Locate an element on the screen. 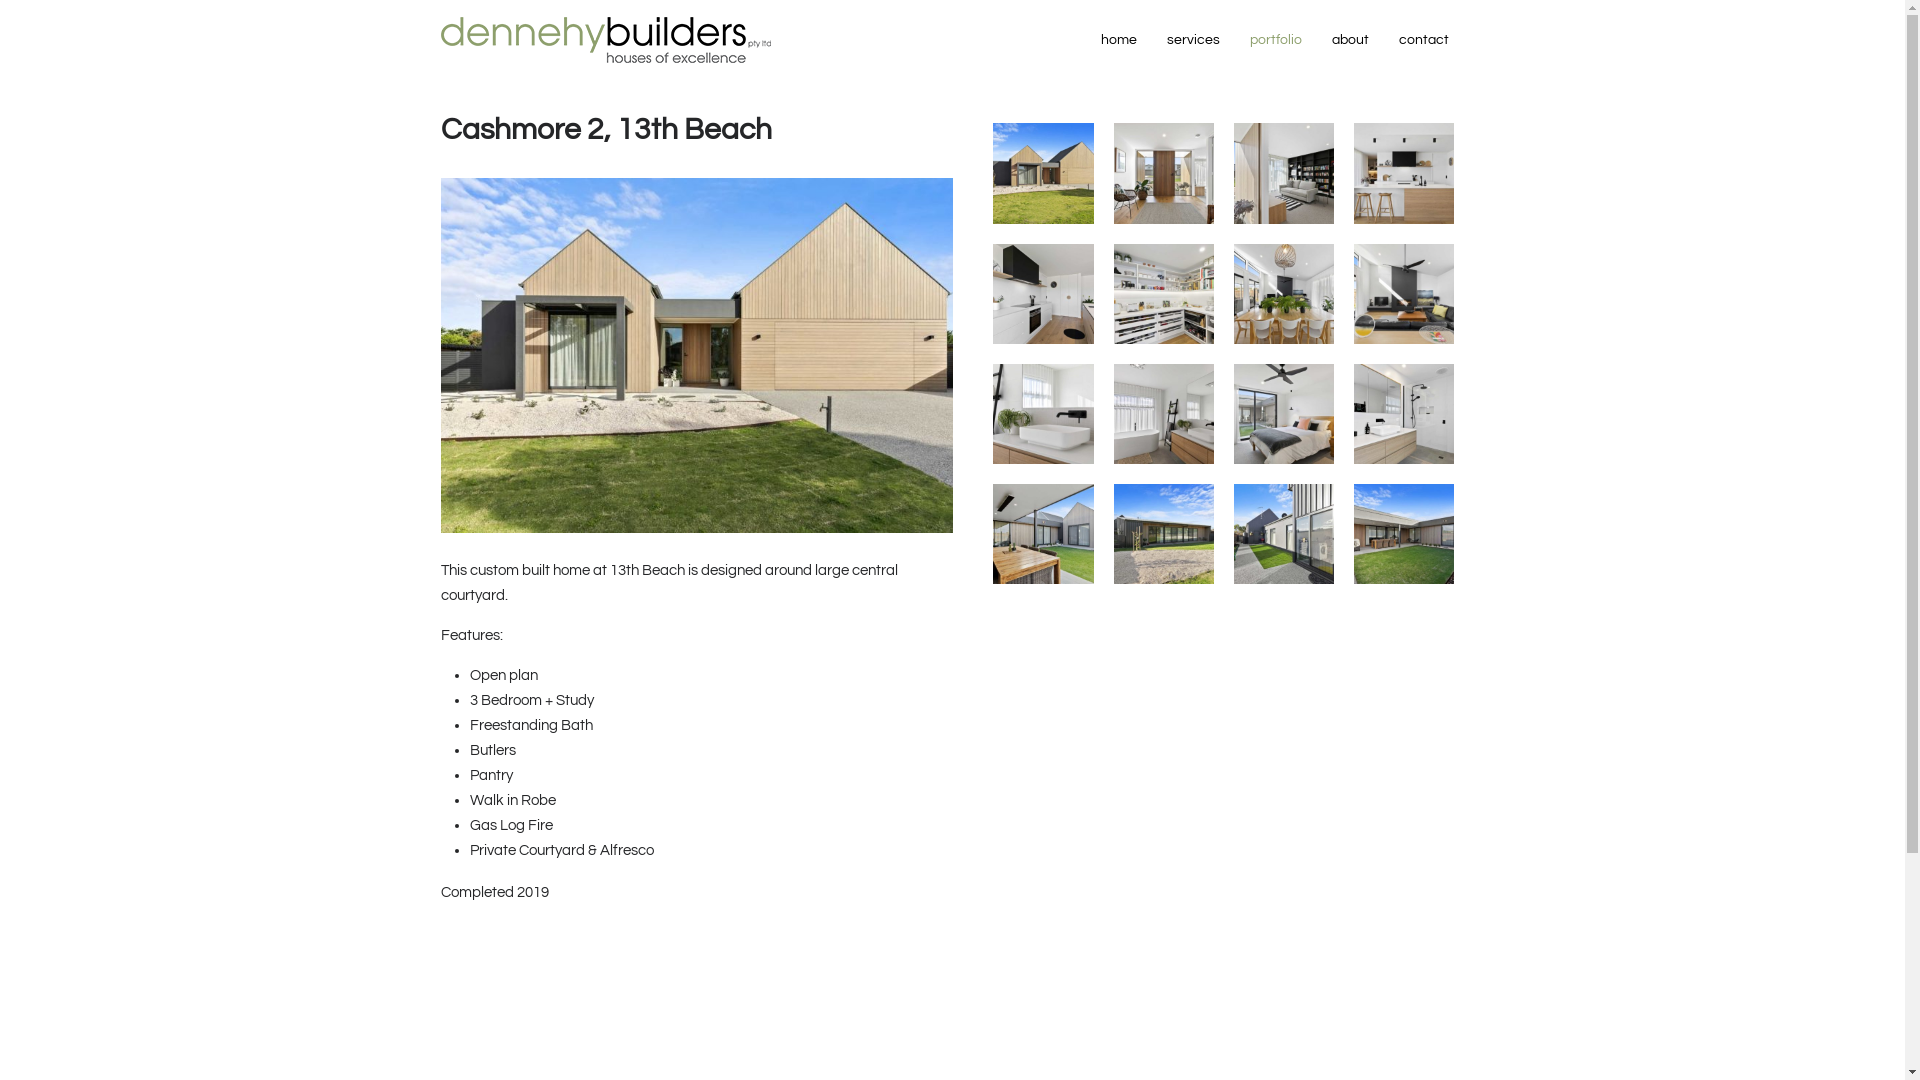 This screenshot has height=1080, width=1920. Custom builders 13th Beach is located at coordinates (1043, 534).